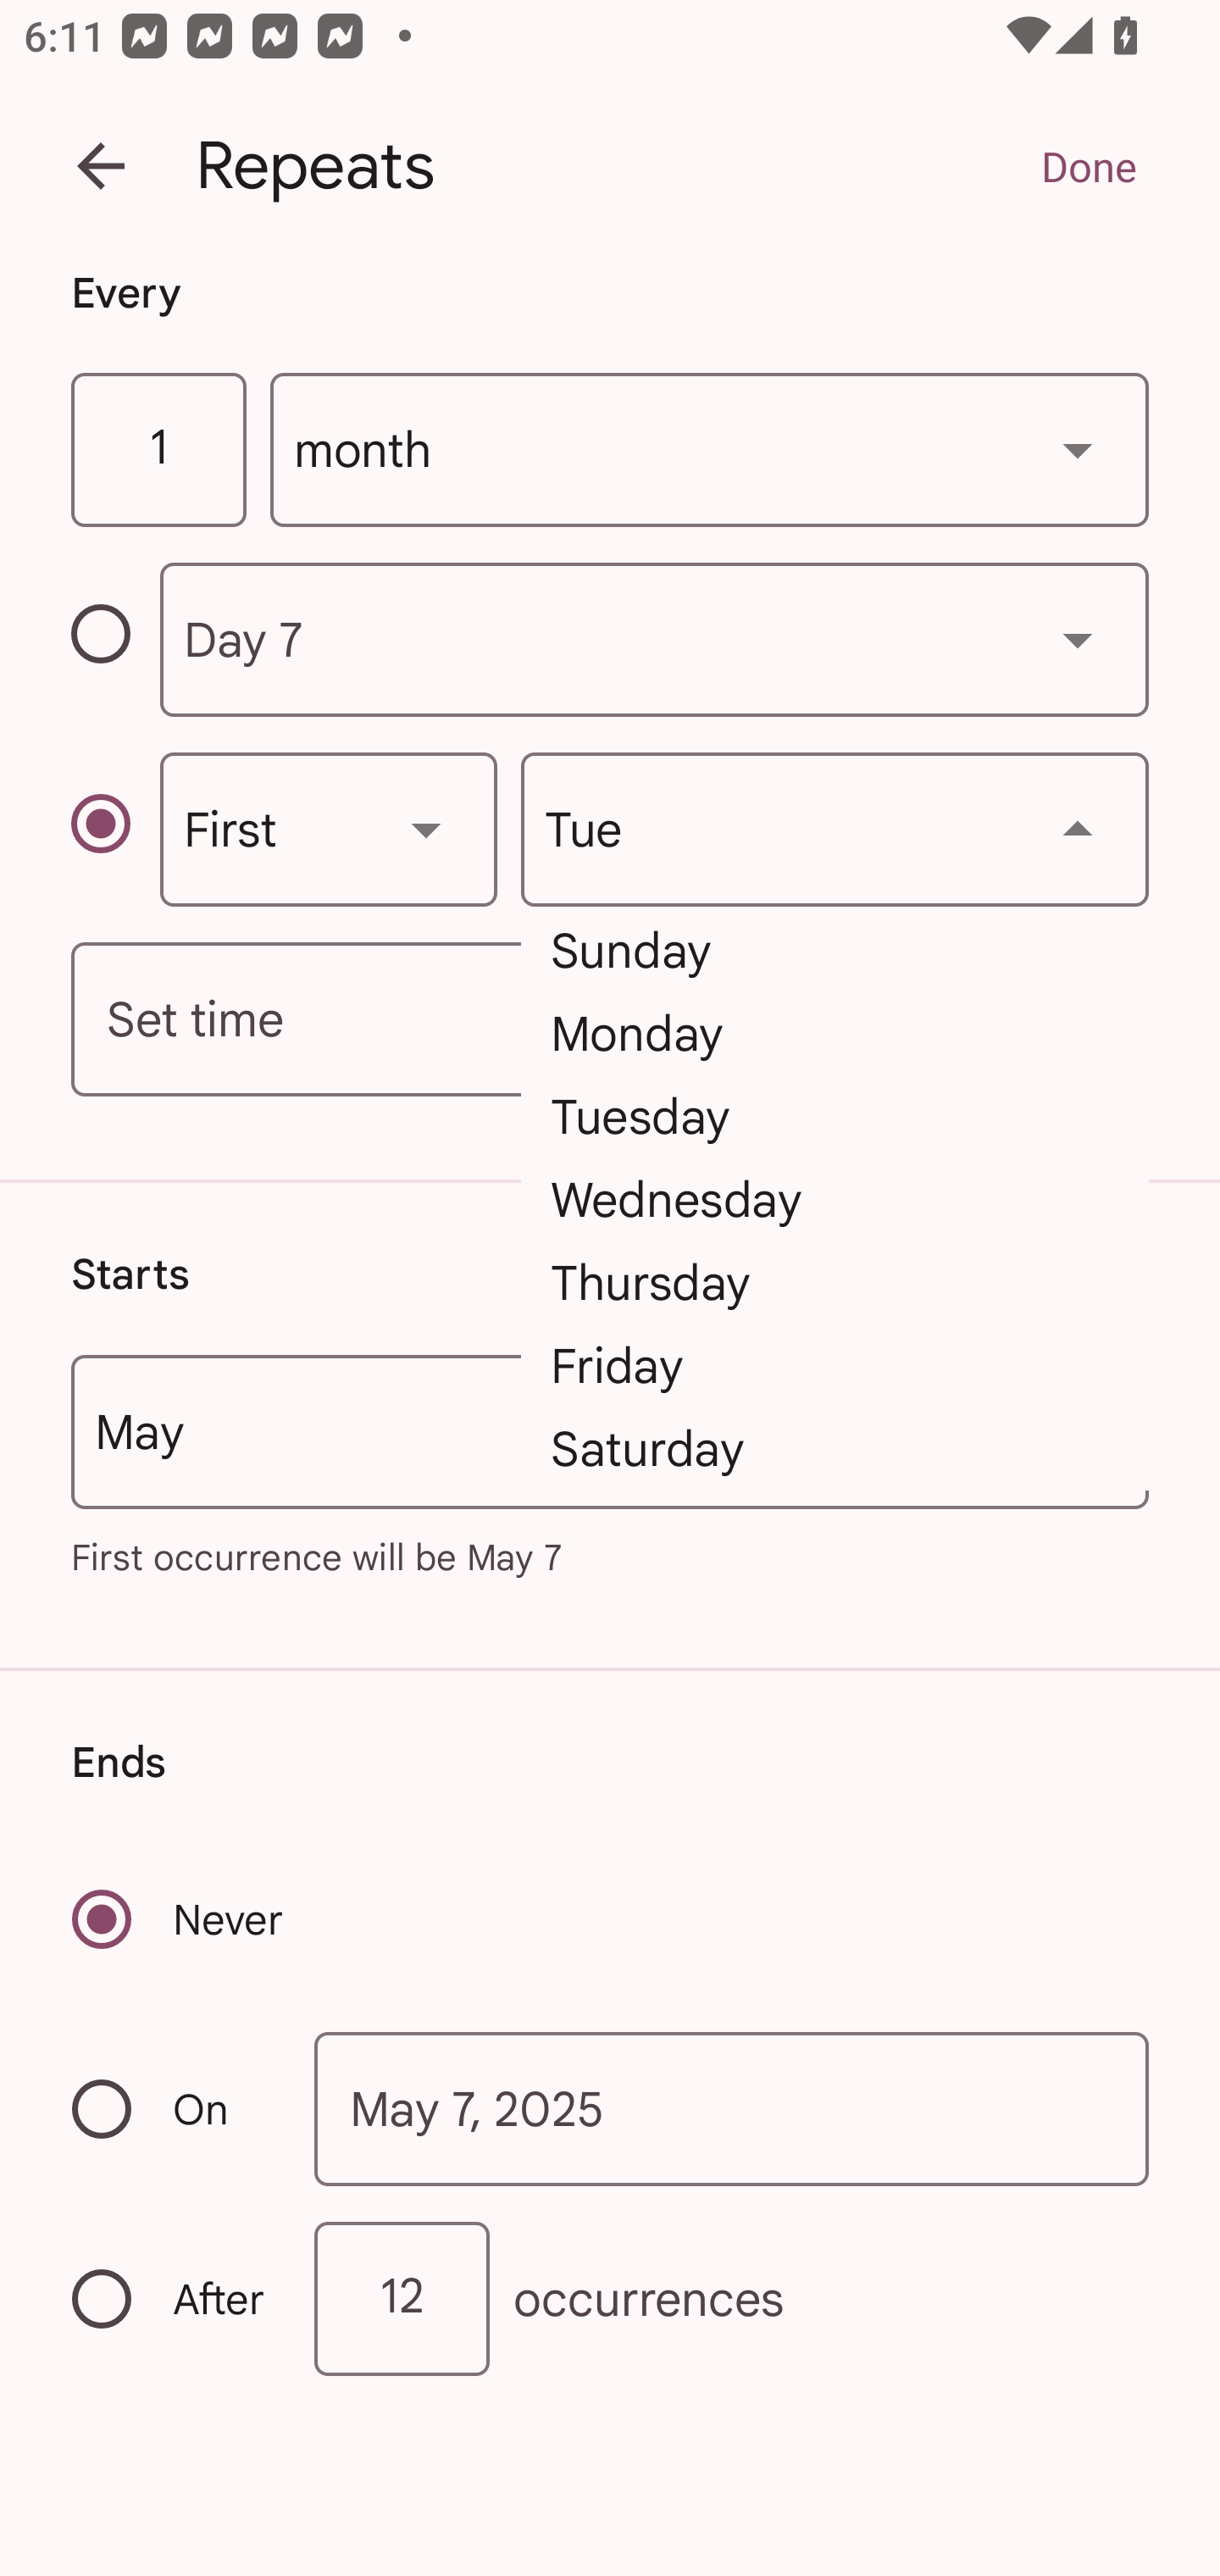  I want to click on Day 7, so click(654, 639).